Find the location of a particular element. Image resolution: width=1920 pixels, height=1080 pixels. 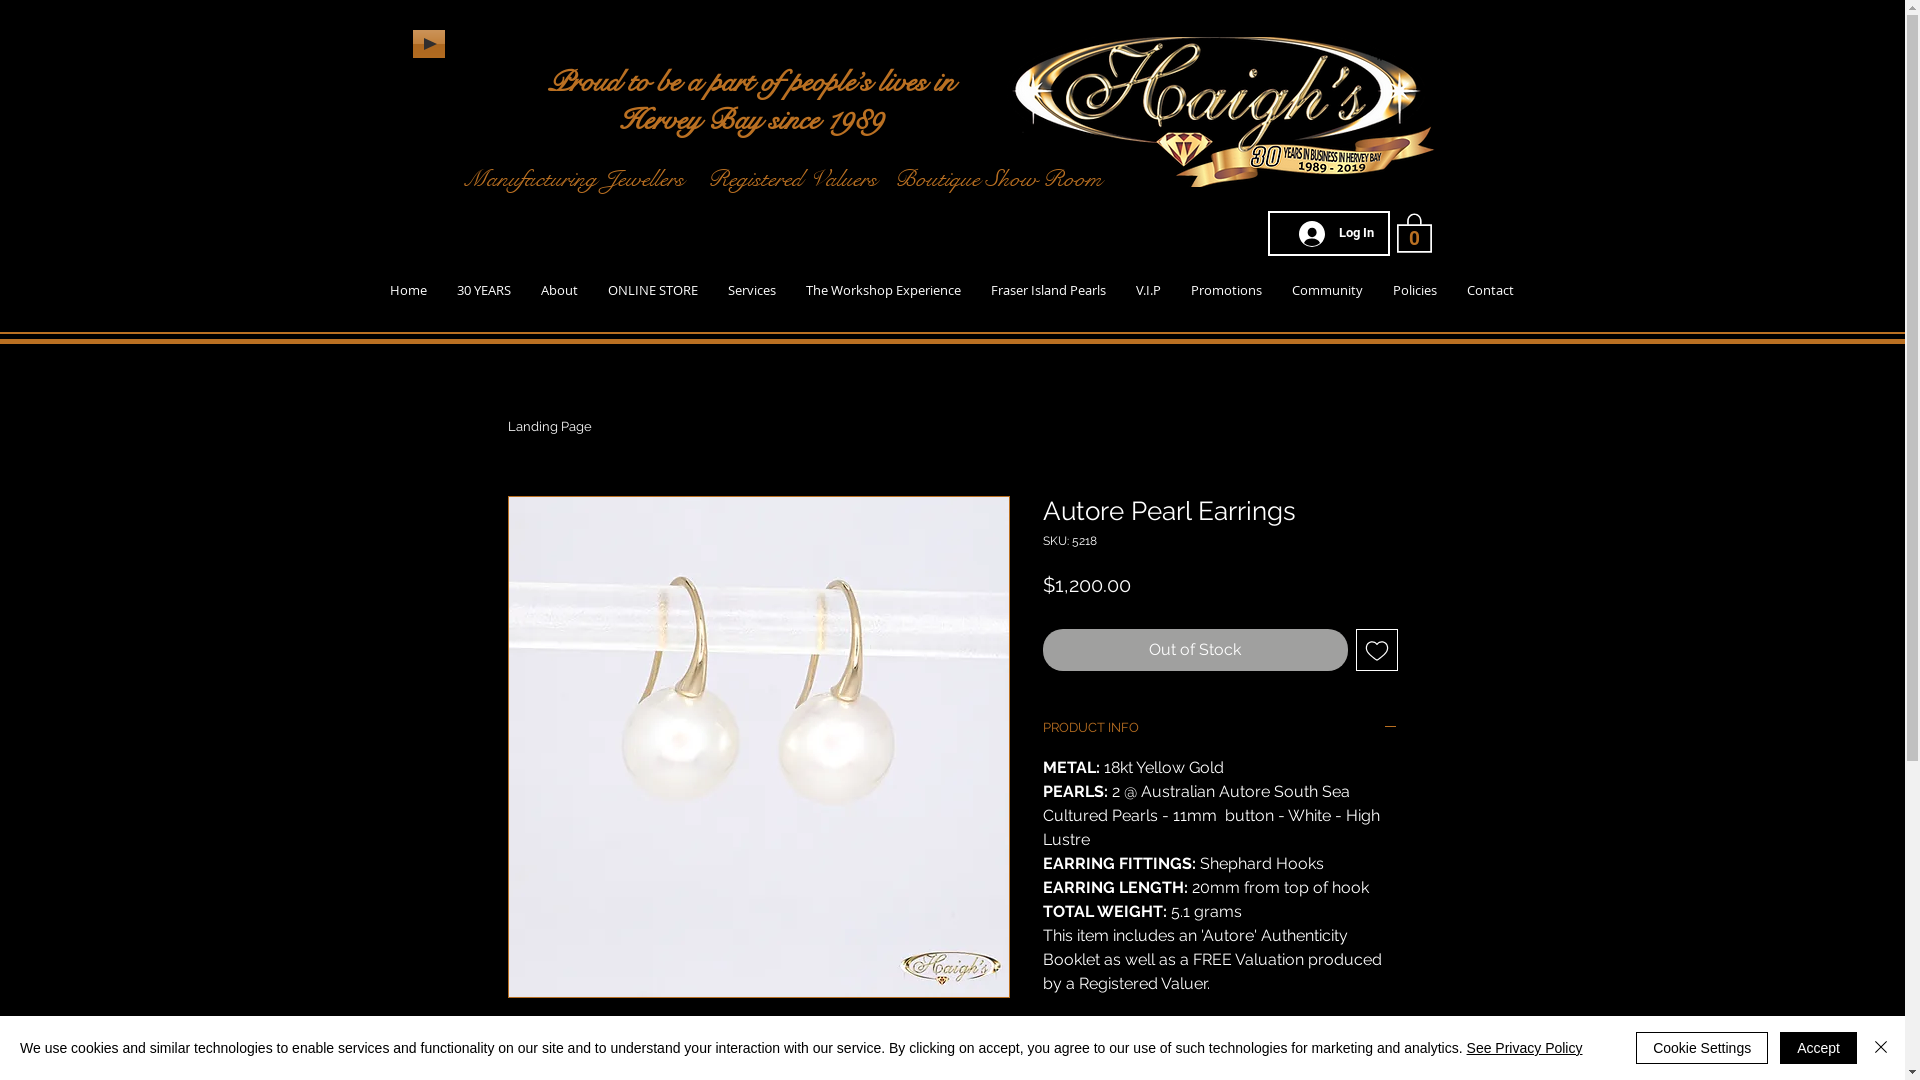

Services is located at coordinates (751, 290).